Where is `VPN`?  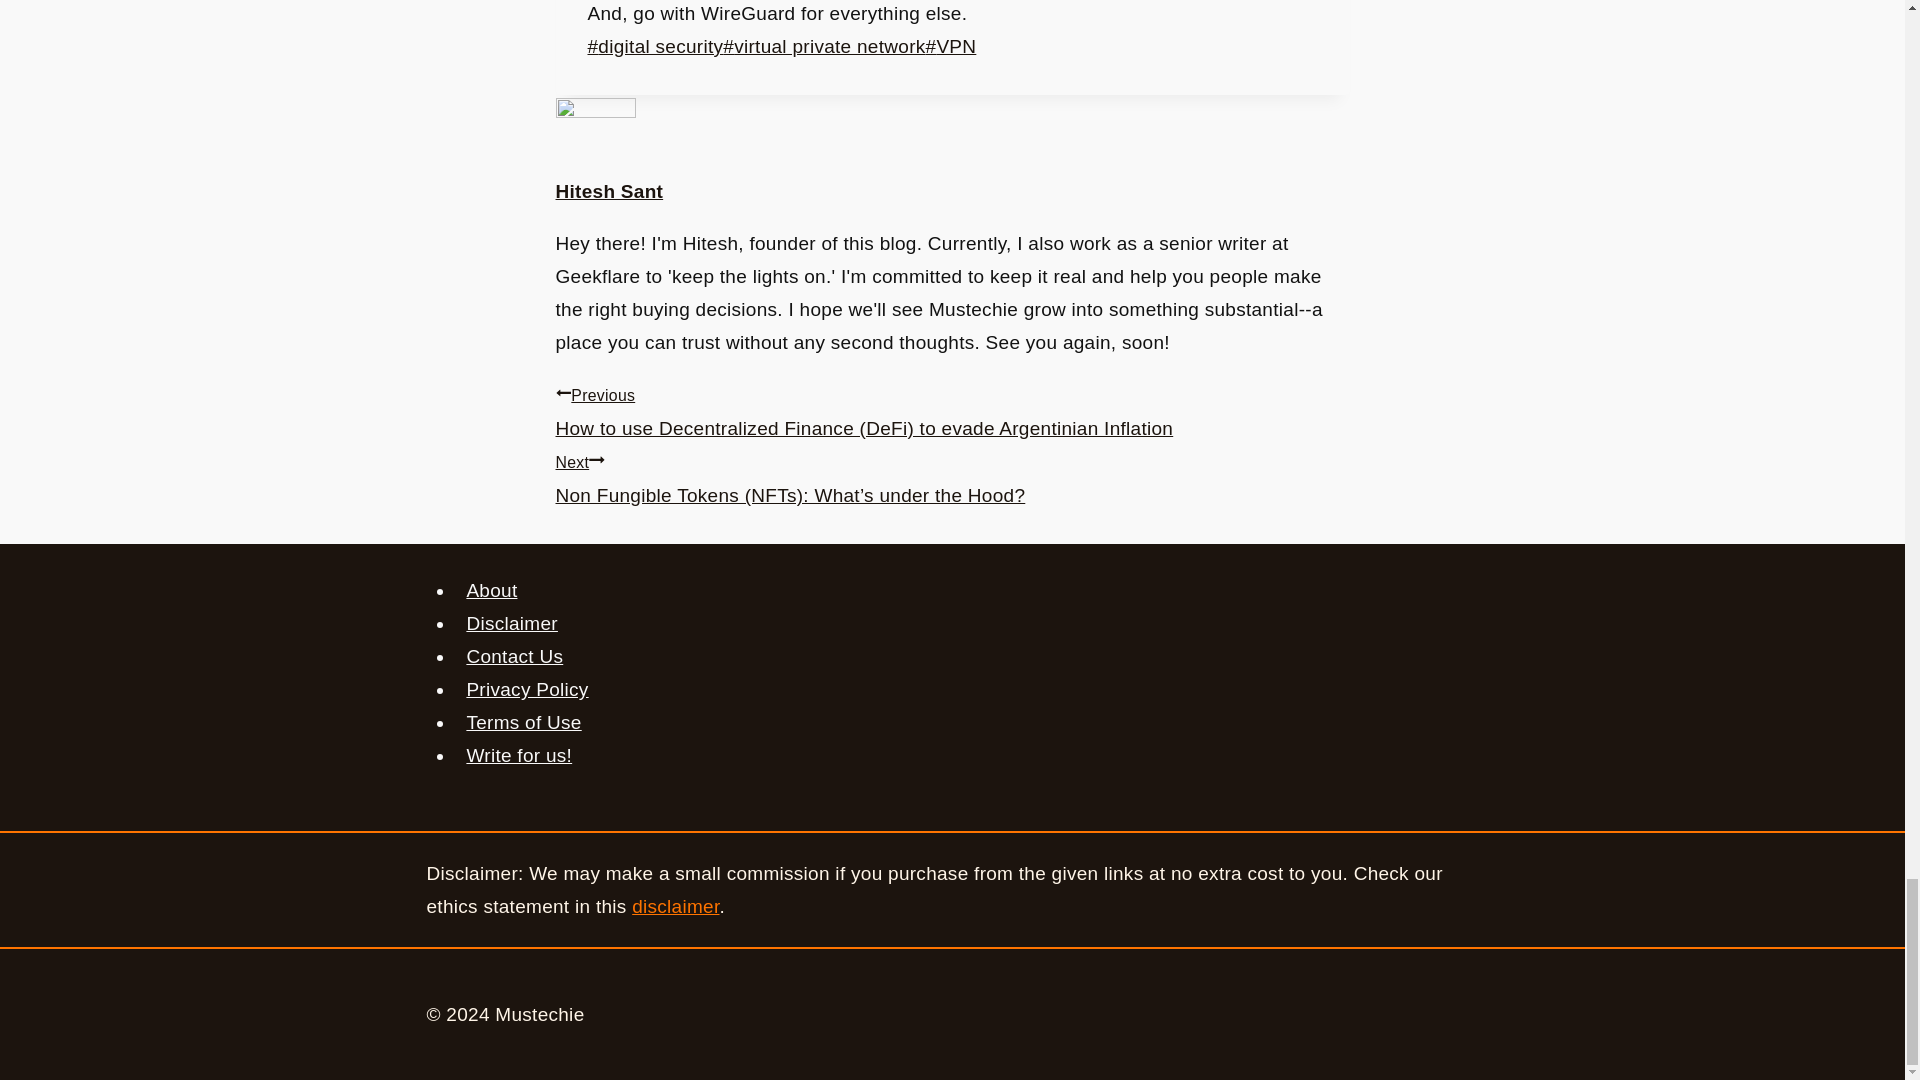
VPN is located at coordinates (951, 46).